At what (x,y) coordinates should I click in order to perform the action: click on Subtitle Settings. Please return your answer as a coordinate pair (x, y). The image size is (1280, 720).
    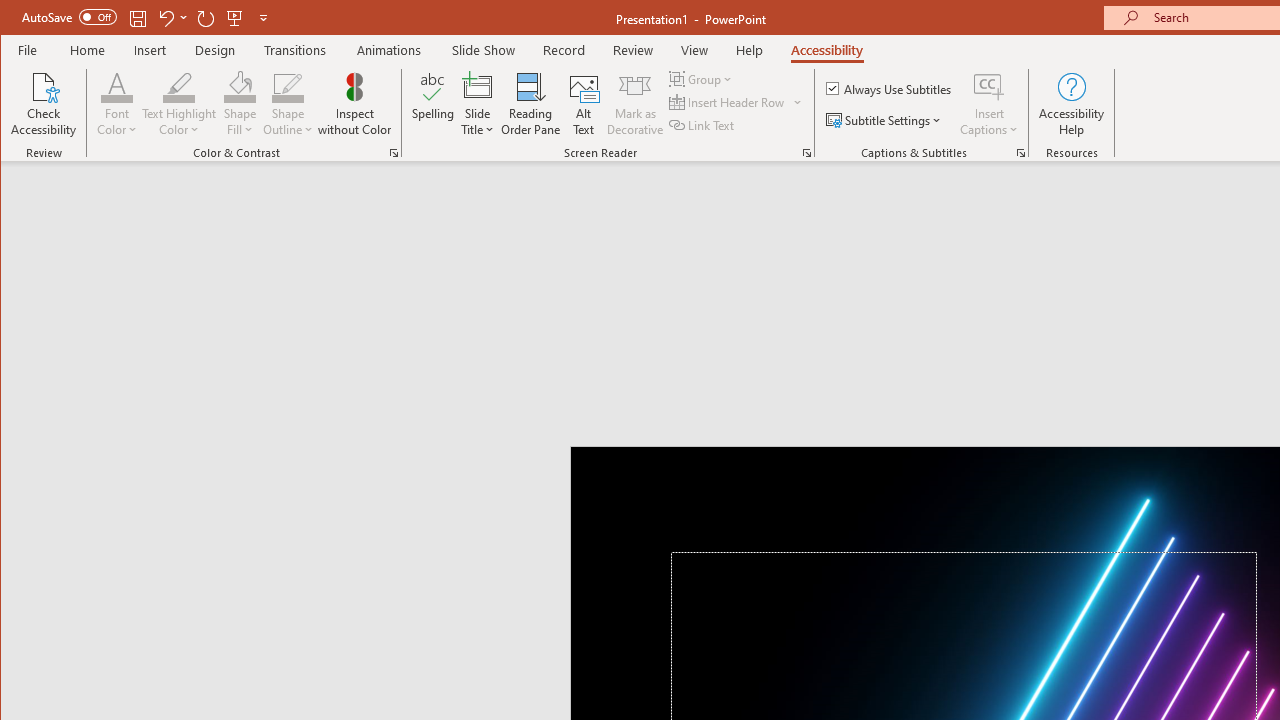
    Looking at the image, I should click on (886, 120).